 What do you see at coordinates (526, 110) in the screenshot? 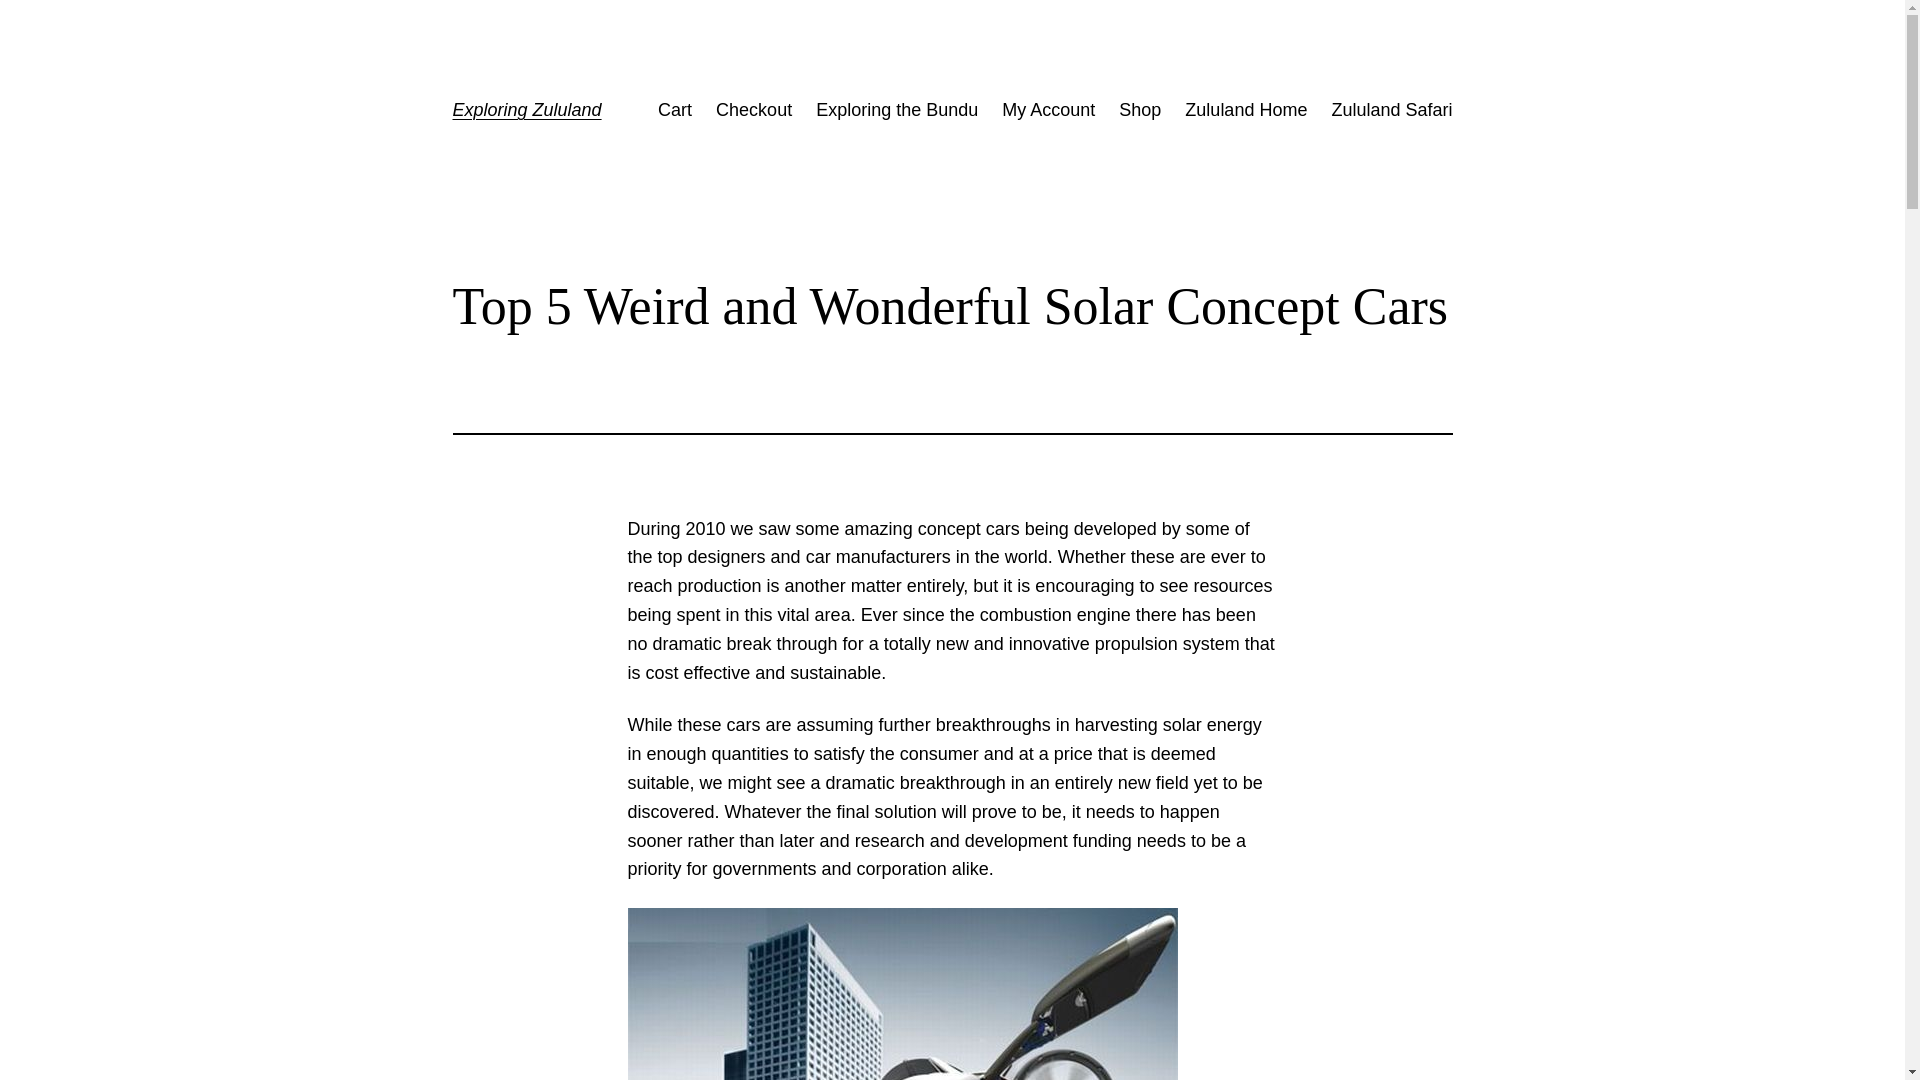
I see `Exploring Zululand` at bounding box center [526, 110].